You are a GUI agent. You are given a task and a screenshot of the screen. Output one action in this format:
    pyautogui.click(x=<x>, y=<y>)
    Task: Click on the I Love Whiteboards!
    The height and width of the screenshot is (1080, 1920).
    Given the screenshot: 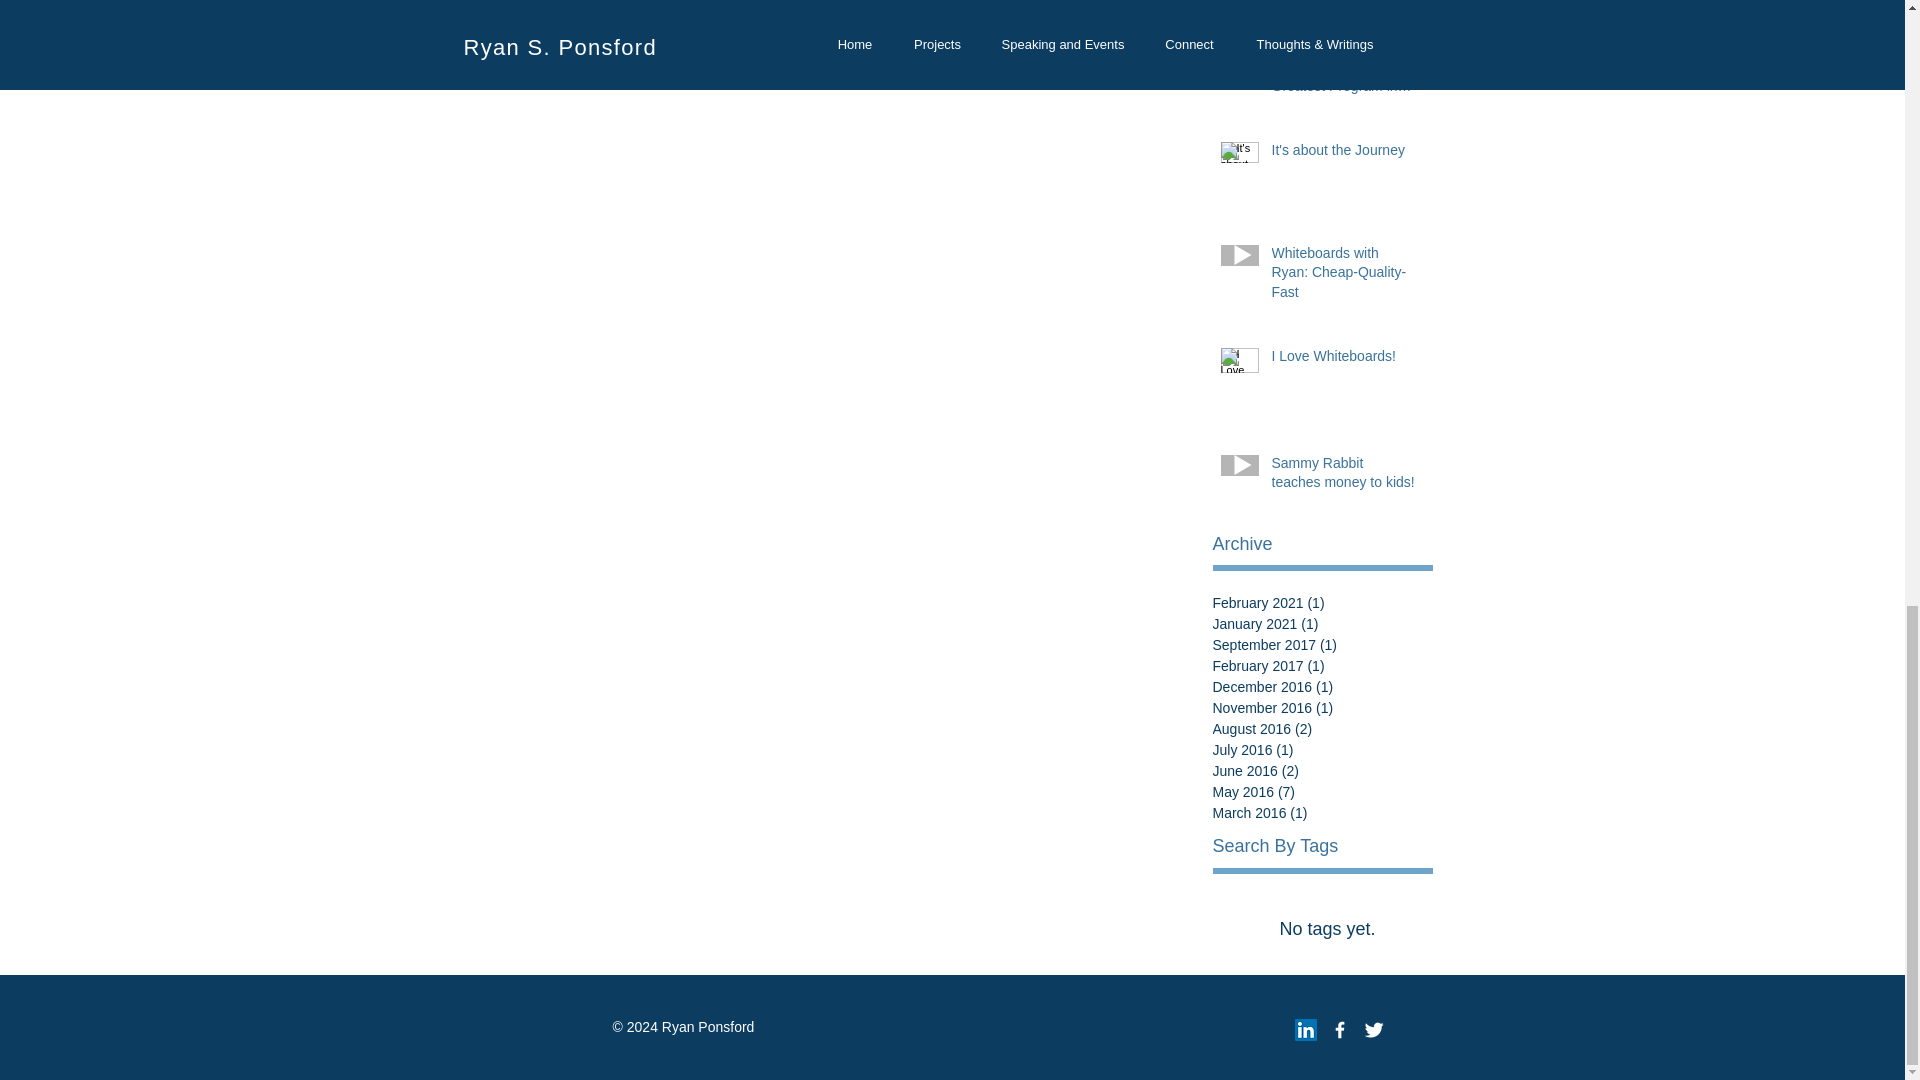 What is the action you would take?
    pyautogui.click(x=1344, y=360)
    